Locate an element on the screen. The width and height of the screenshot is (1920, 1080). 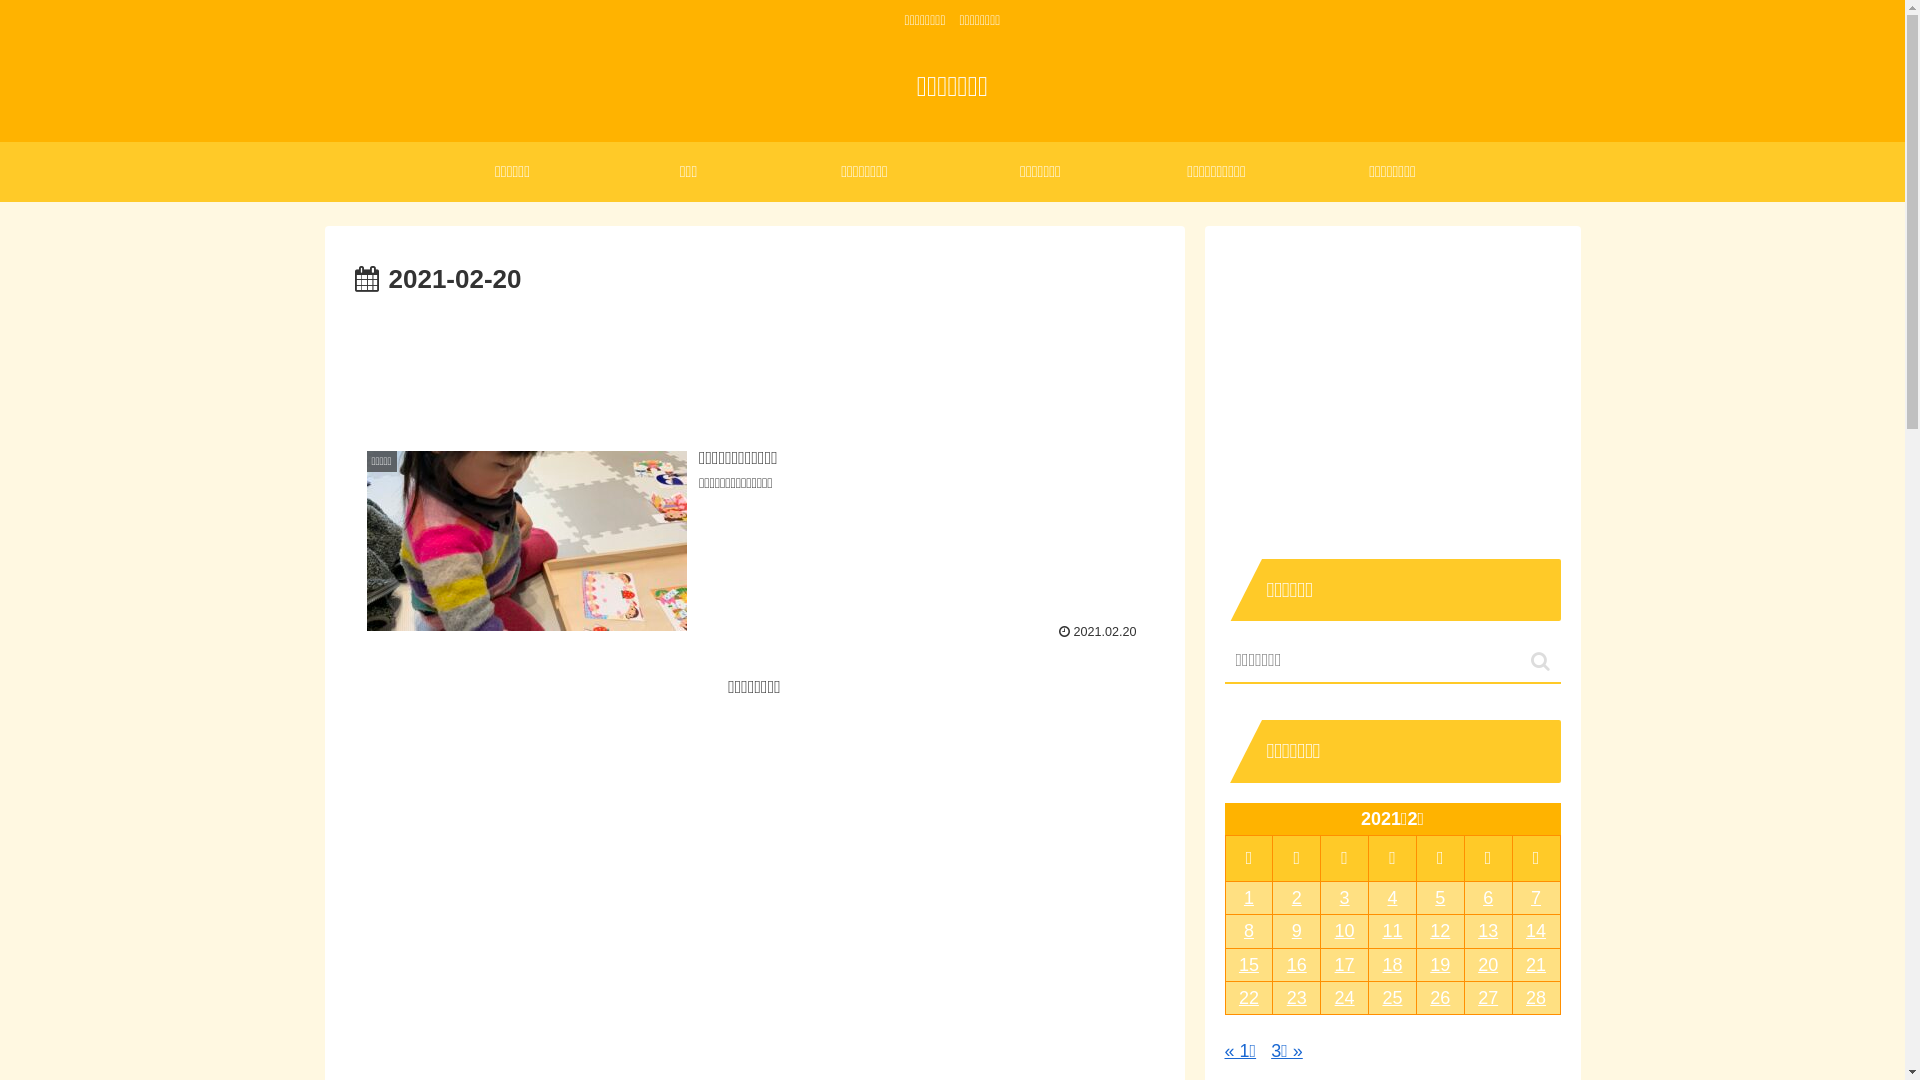
19 is located at coordinates (1440, 965).